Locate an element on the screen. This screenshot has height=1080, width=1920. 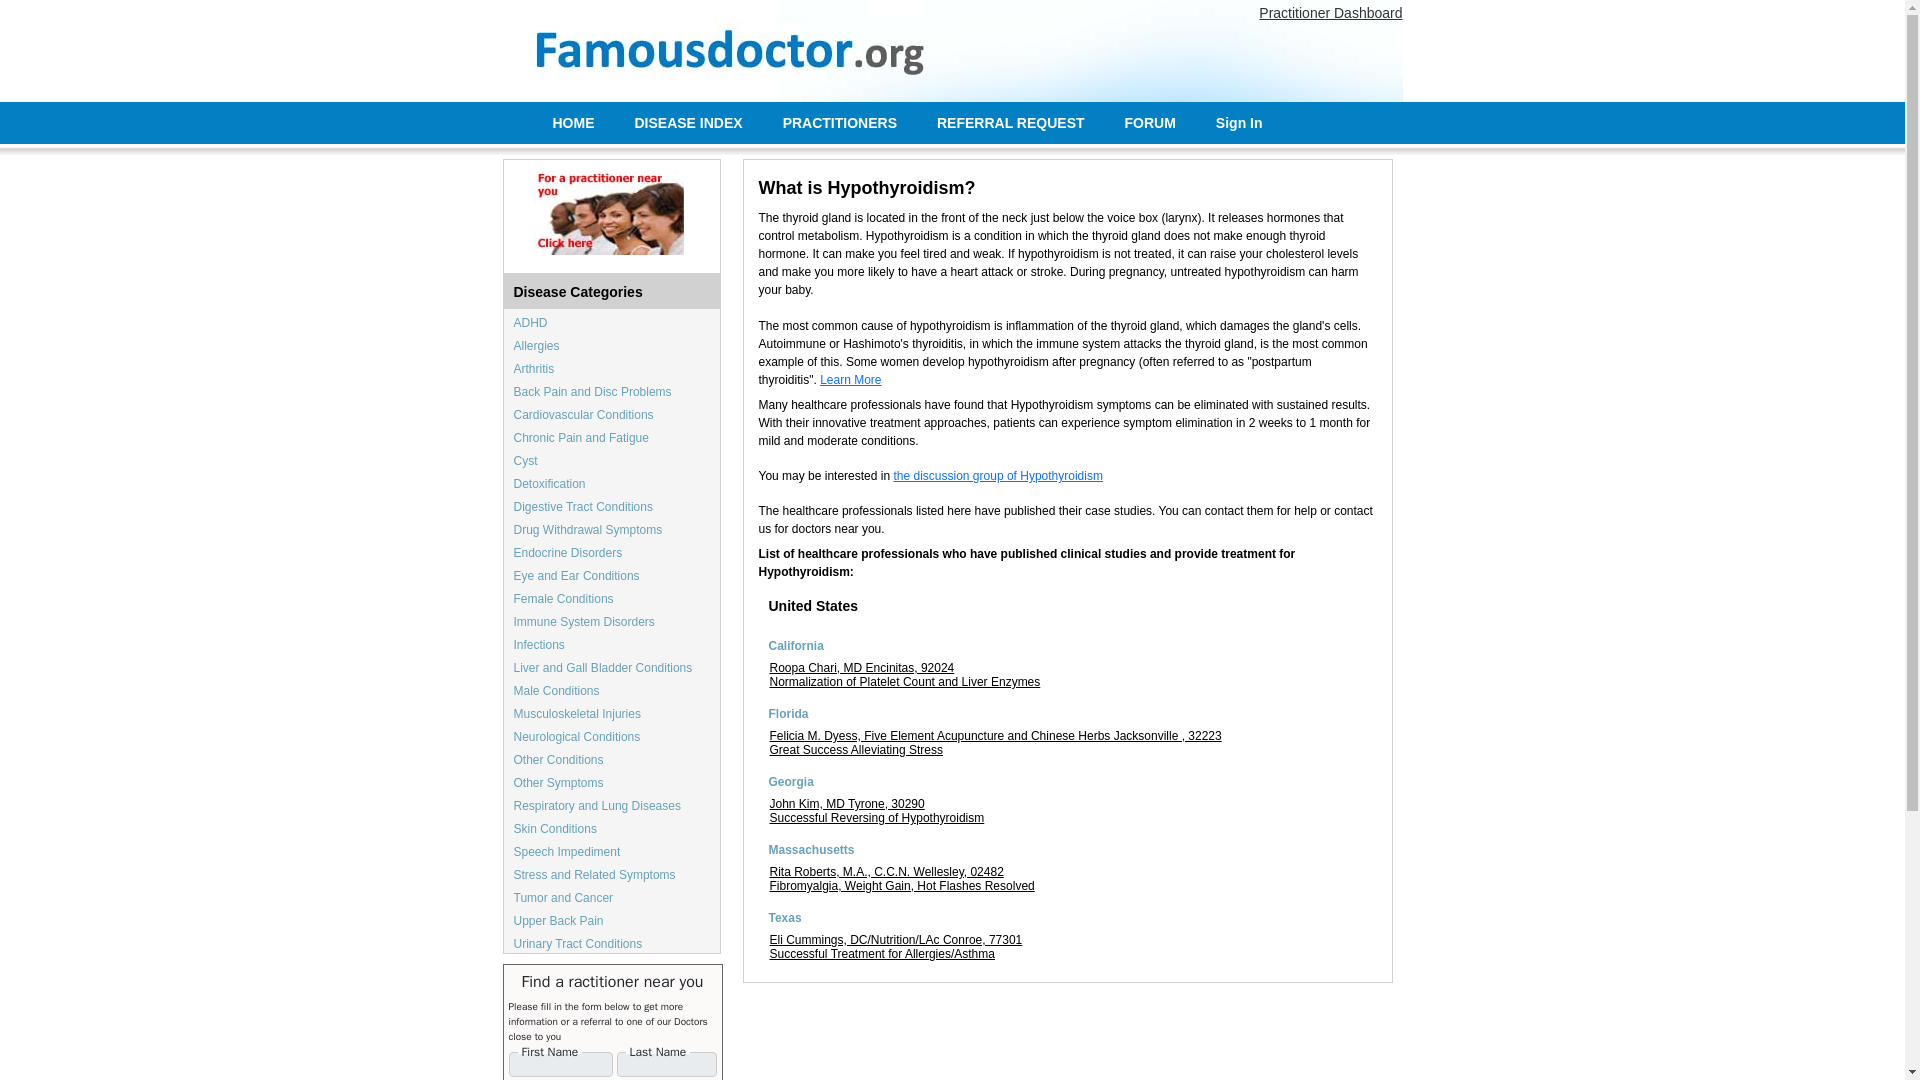
Detoxification is located at coordinates (550, 484).